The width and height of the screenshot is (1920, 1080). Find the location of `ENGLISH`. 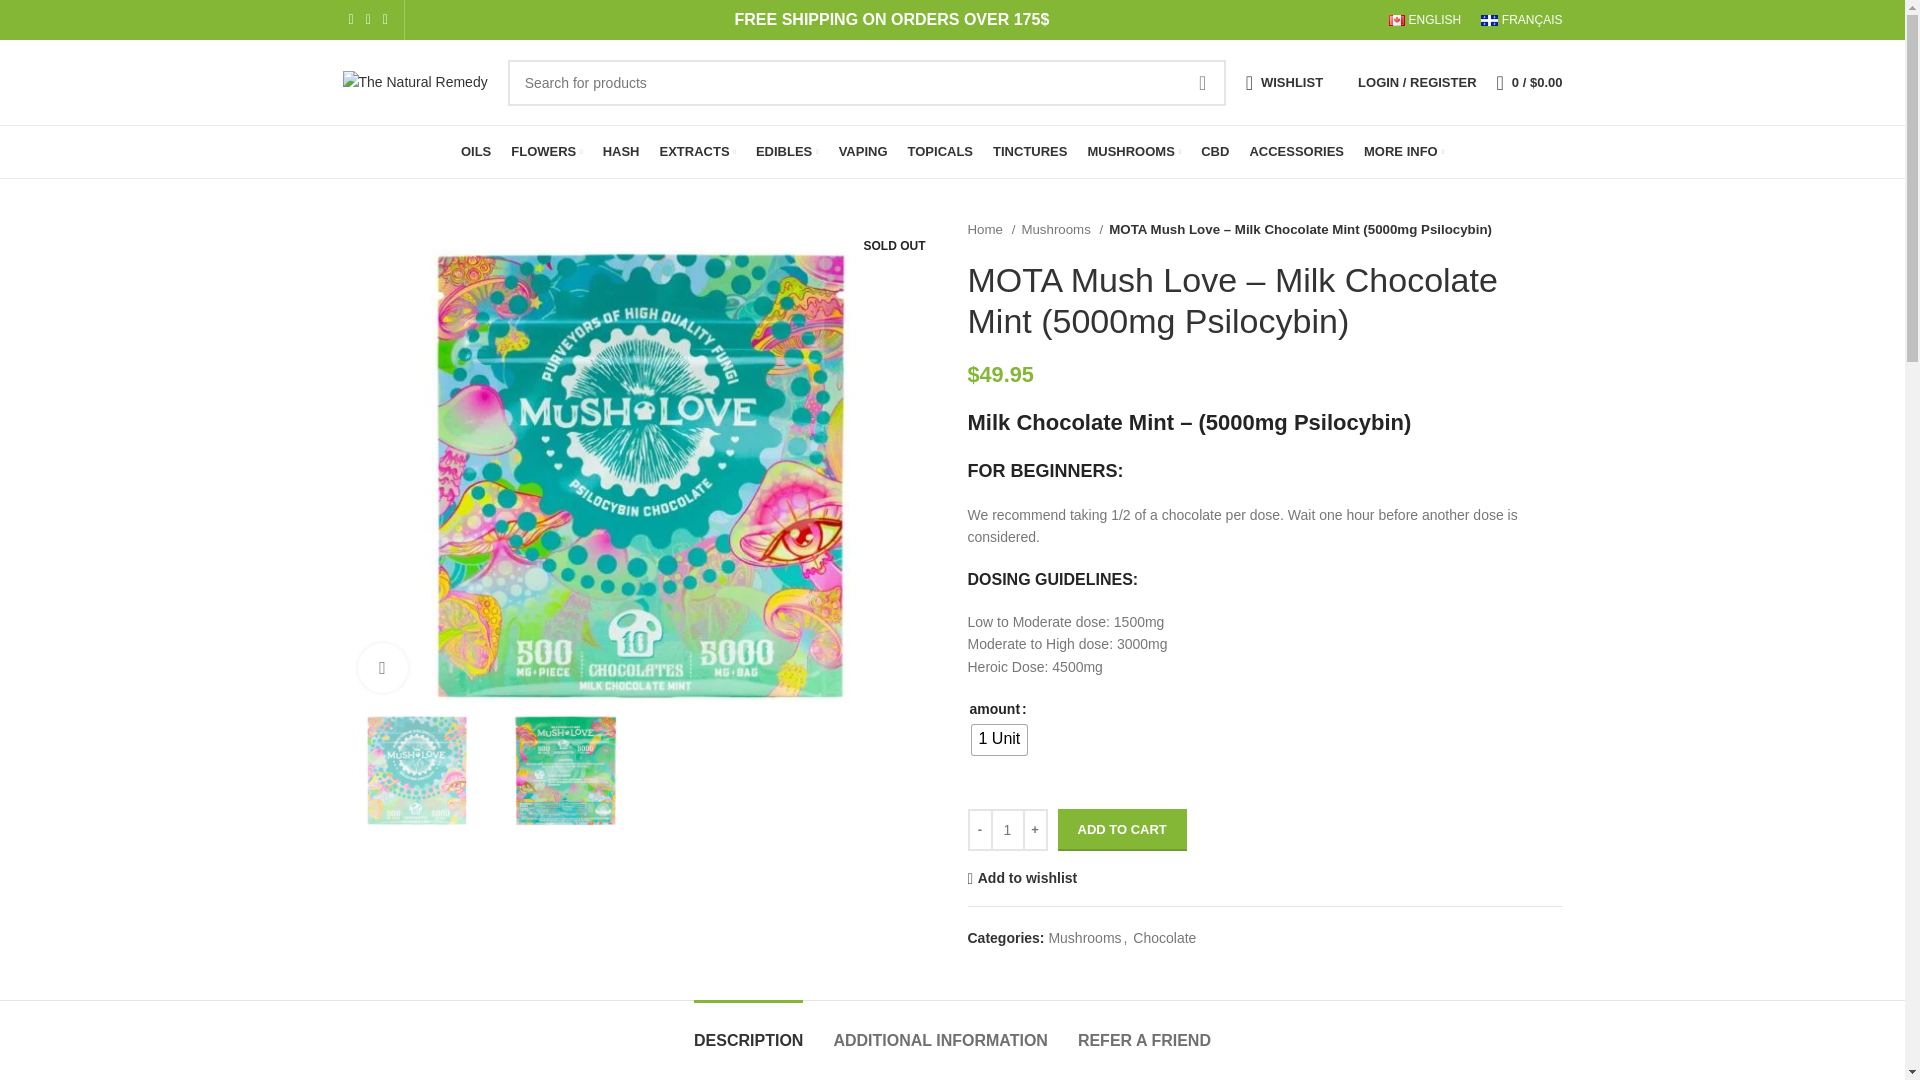

ENGLISH is located at coordinates (1424, 20).